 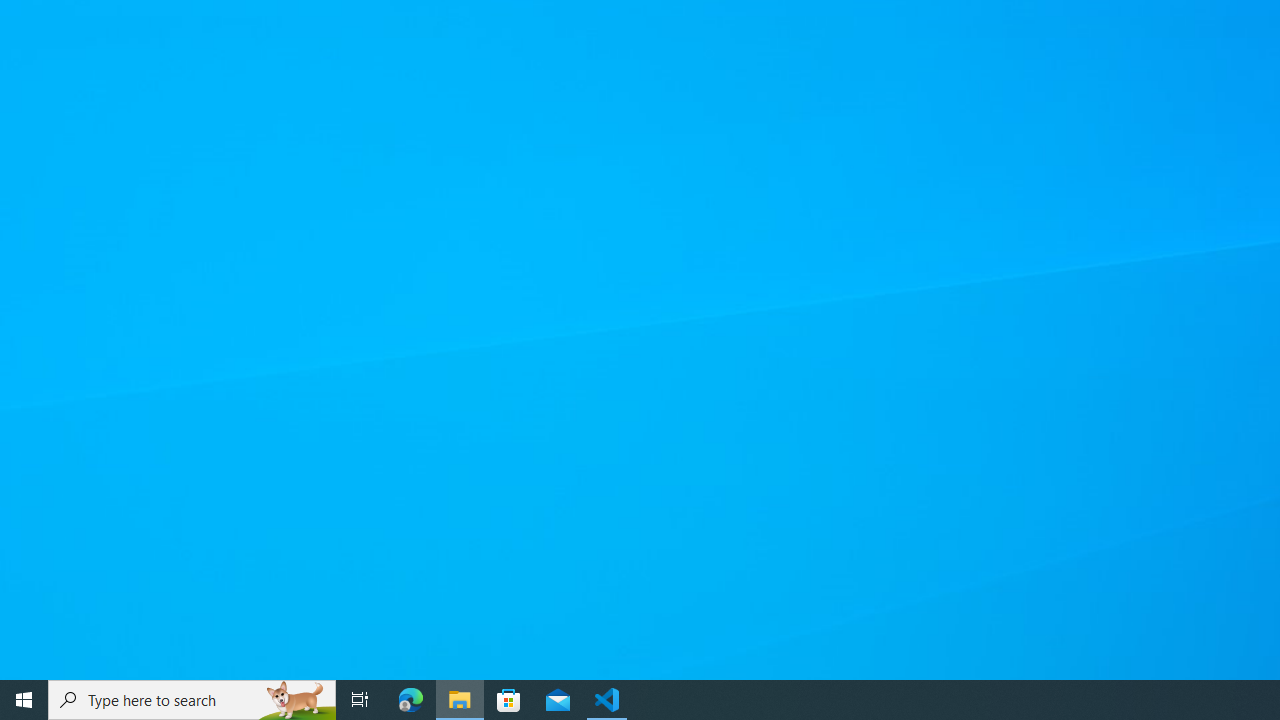 I want to click on Search highlights icon opens search home window, so click(x=296, y=700).